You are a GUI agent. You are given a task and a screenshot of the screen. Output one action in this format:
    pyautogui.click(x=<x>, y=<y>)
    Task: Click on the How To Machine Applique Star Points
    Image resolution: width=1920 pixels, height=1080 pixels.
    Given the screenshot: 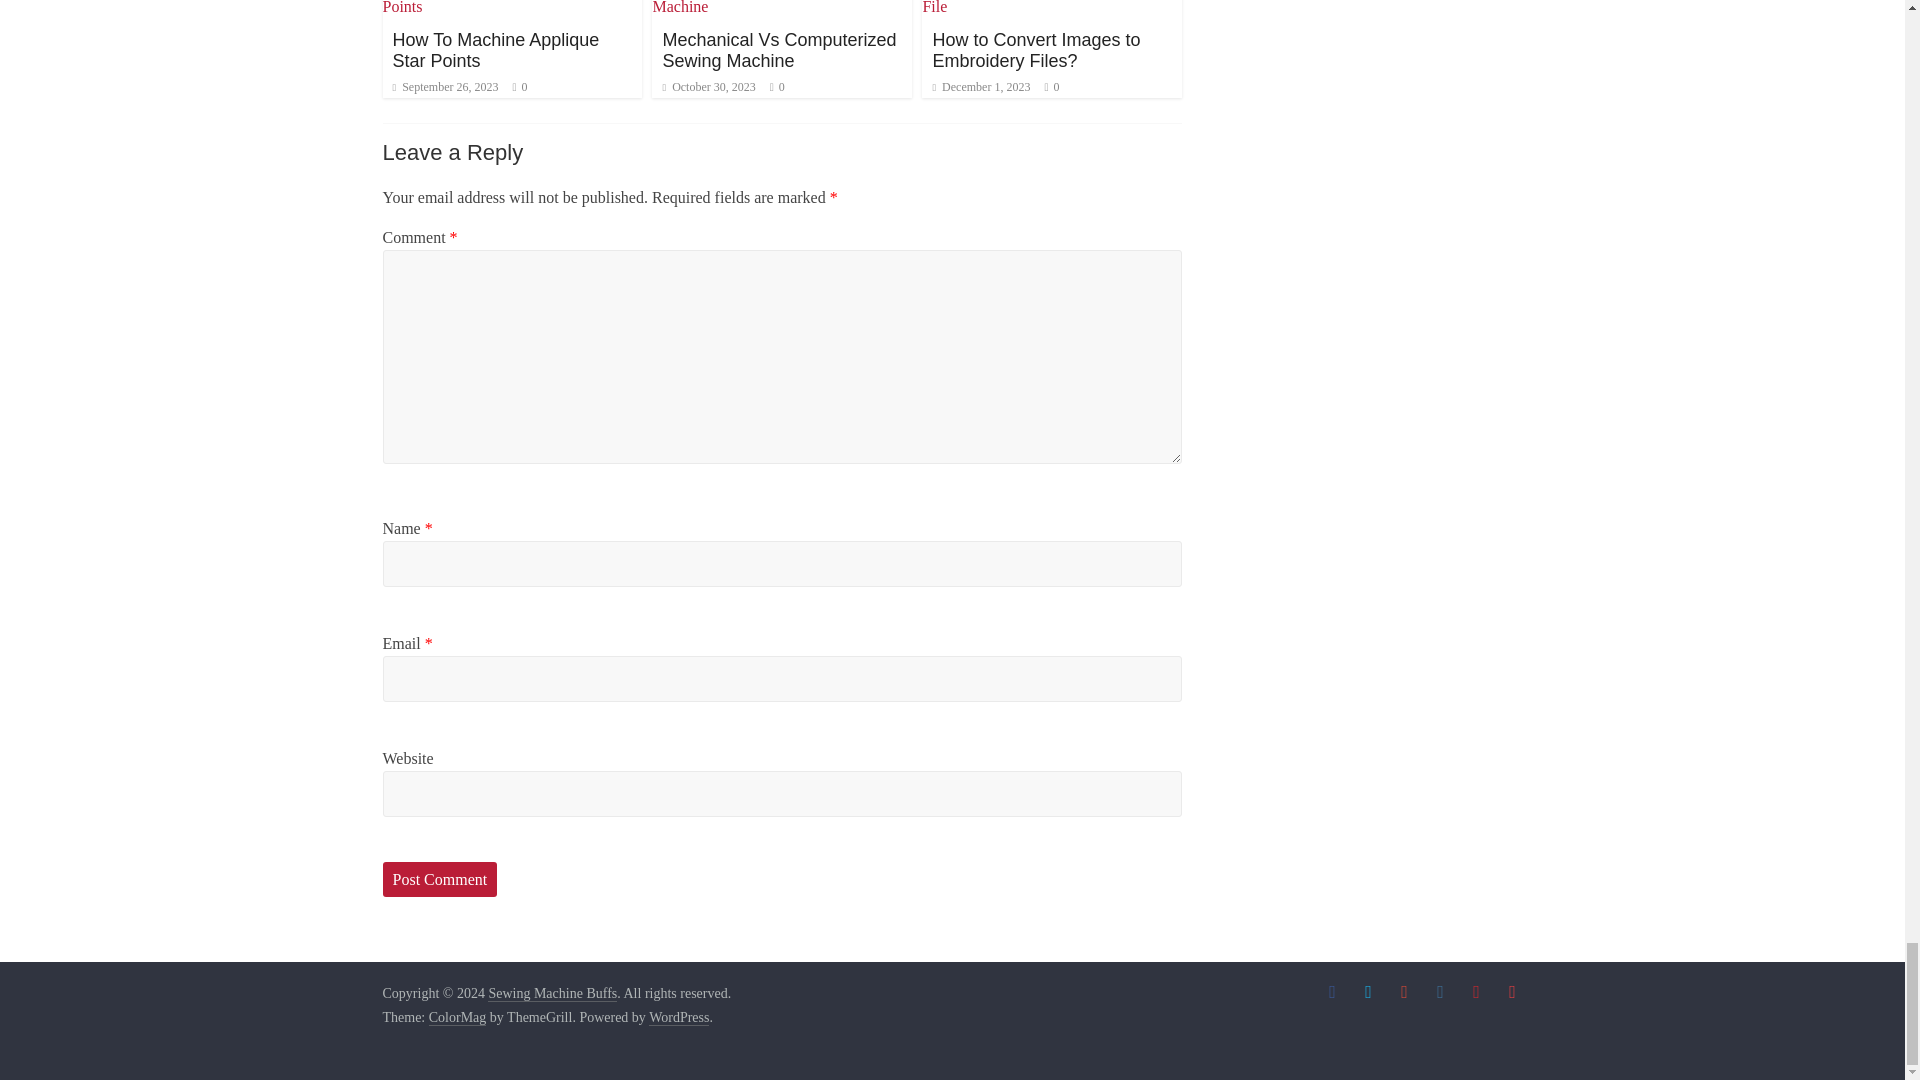 What is the action you would take?
    pyautogui.click(x=495, y=51)
    